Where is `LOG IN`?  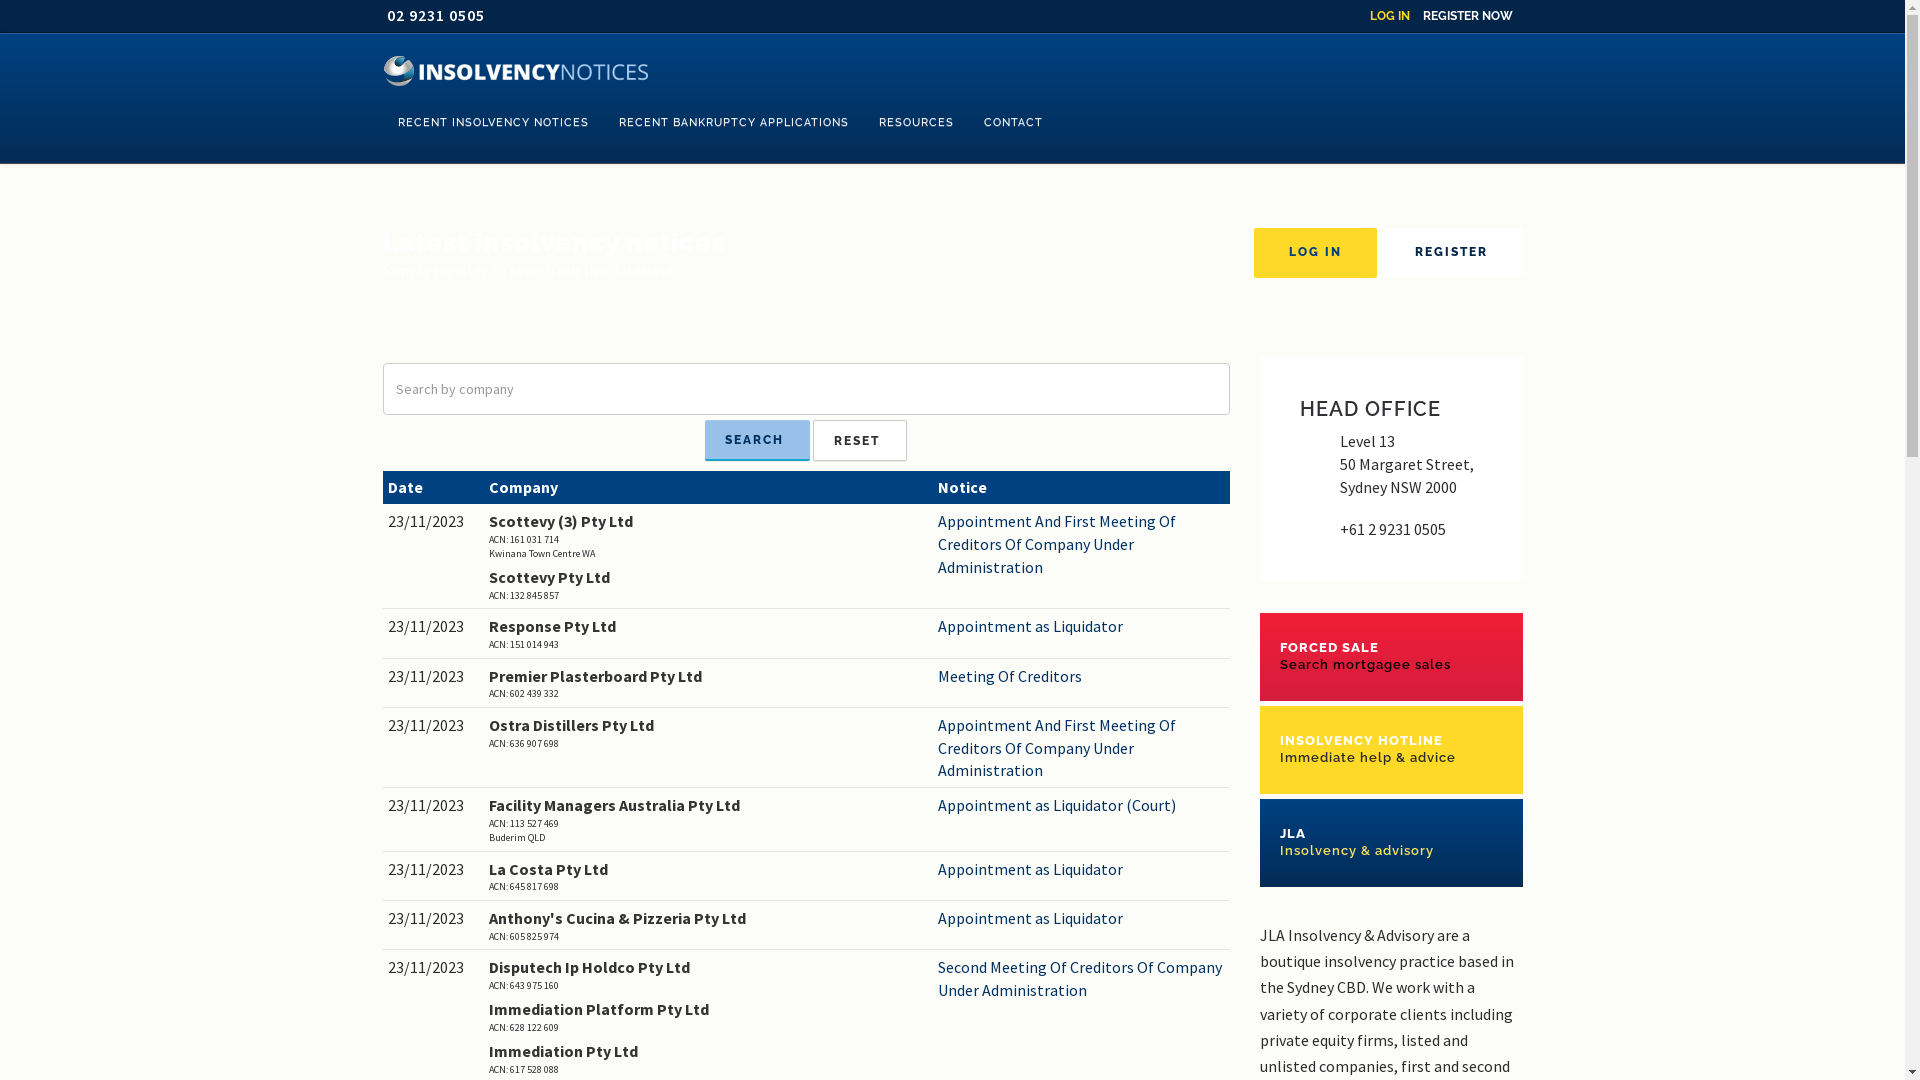 LOG IN is located at coordinates (1316, 253).